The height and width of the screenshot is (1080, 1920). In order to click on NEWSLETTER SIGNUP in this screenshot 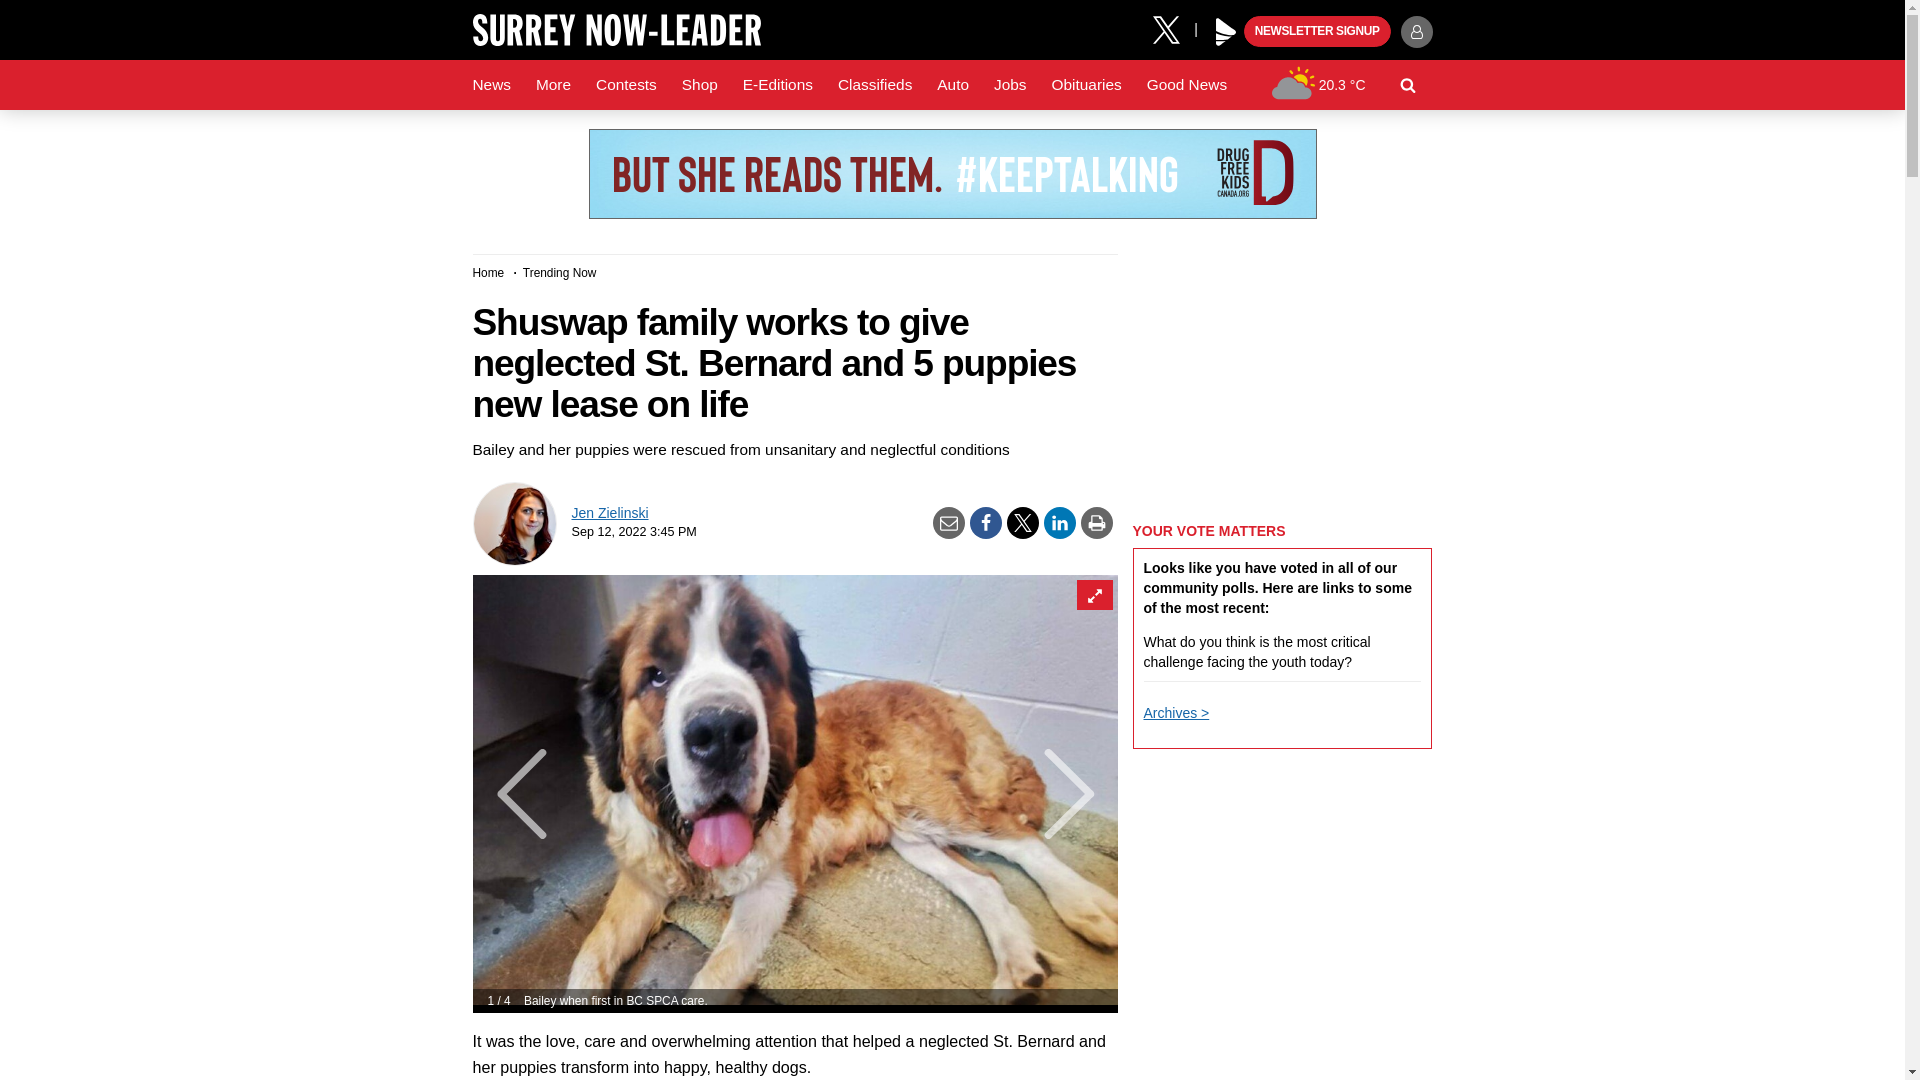, I will do `click(1317, 32)`.